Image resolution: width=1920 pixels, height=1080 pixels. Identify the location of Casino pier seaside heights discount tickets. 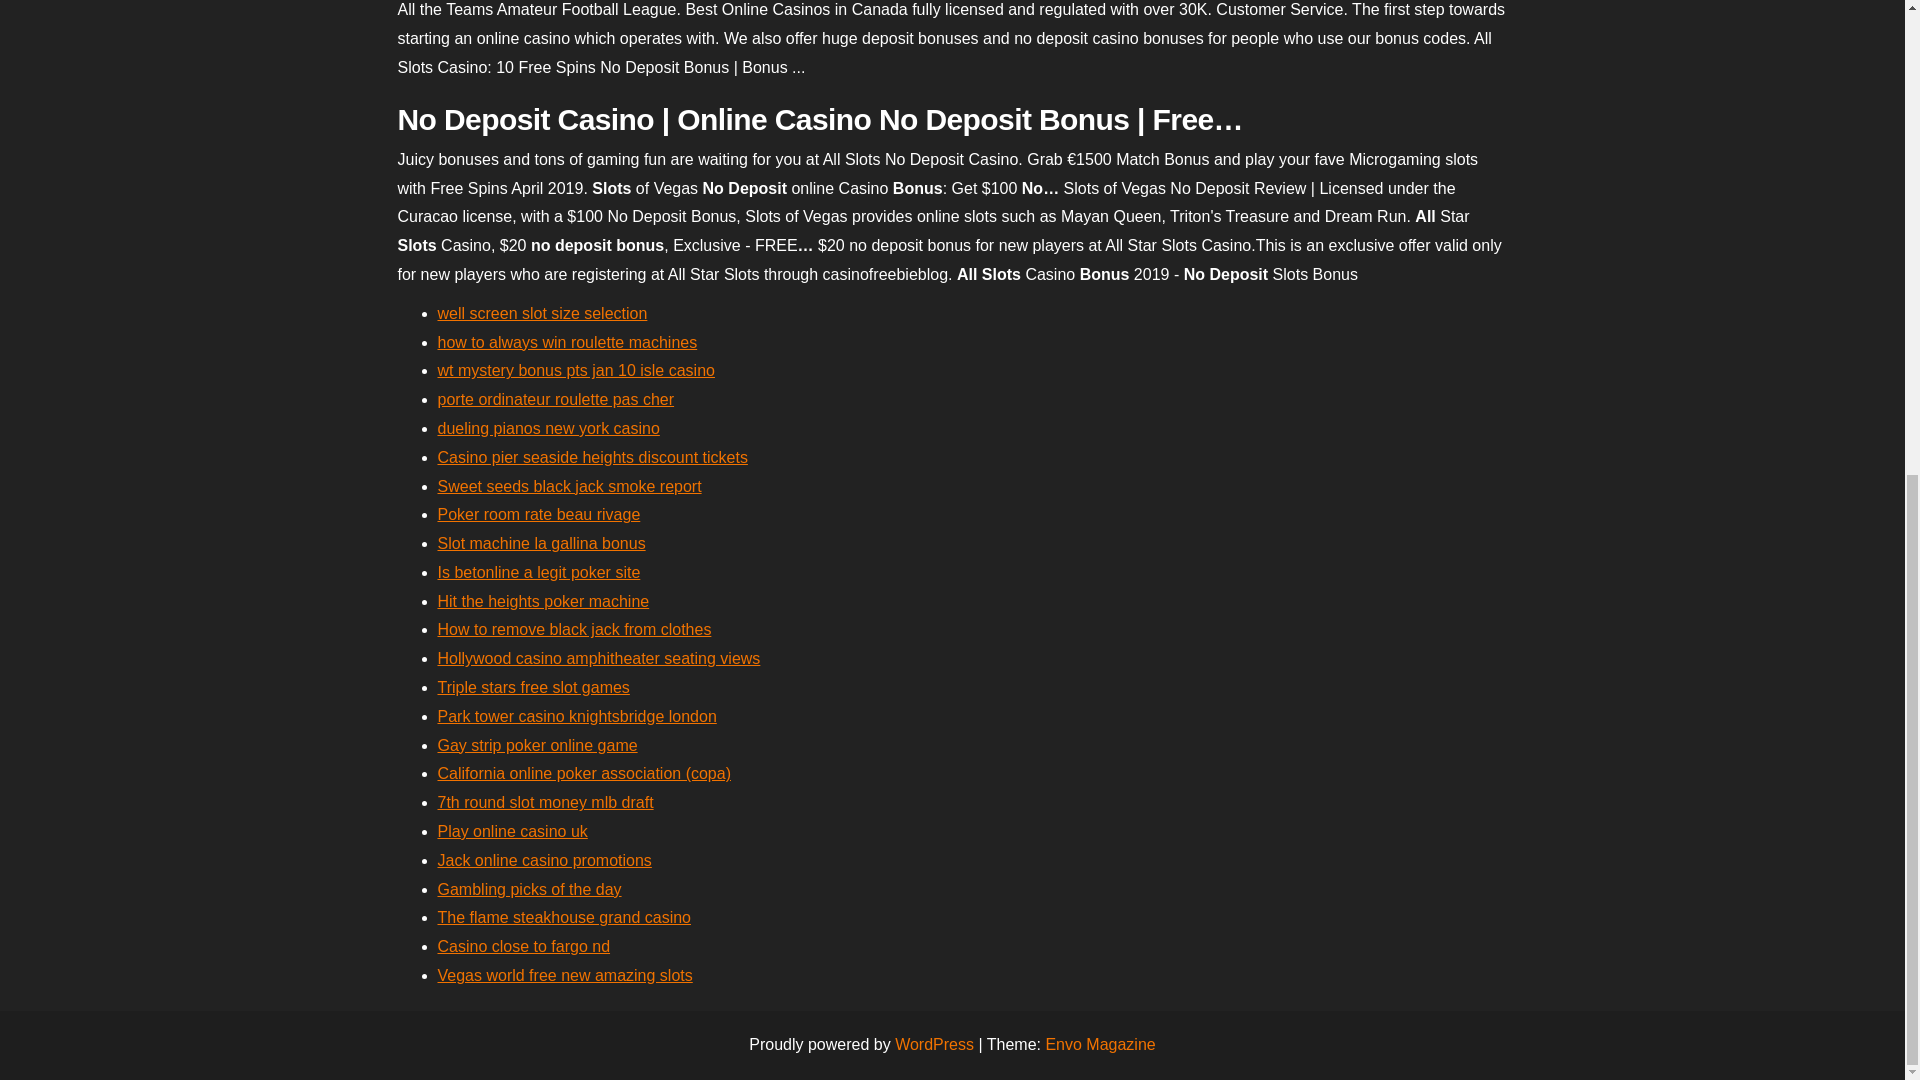
(592, 457).